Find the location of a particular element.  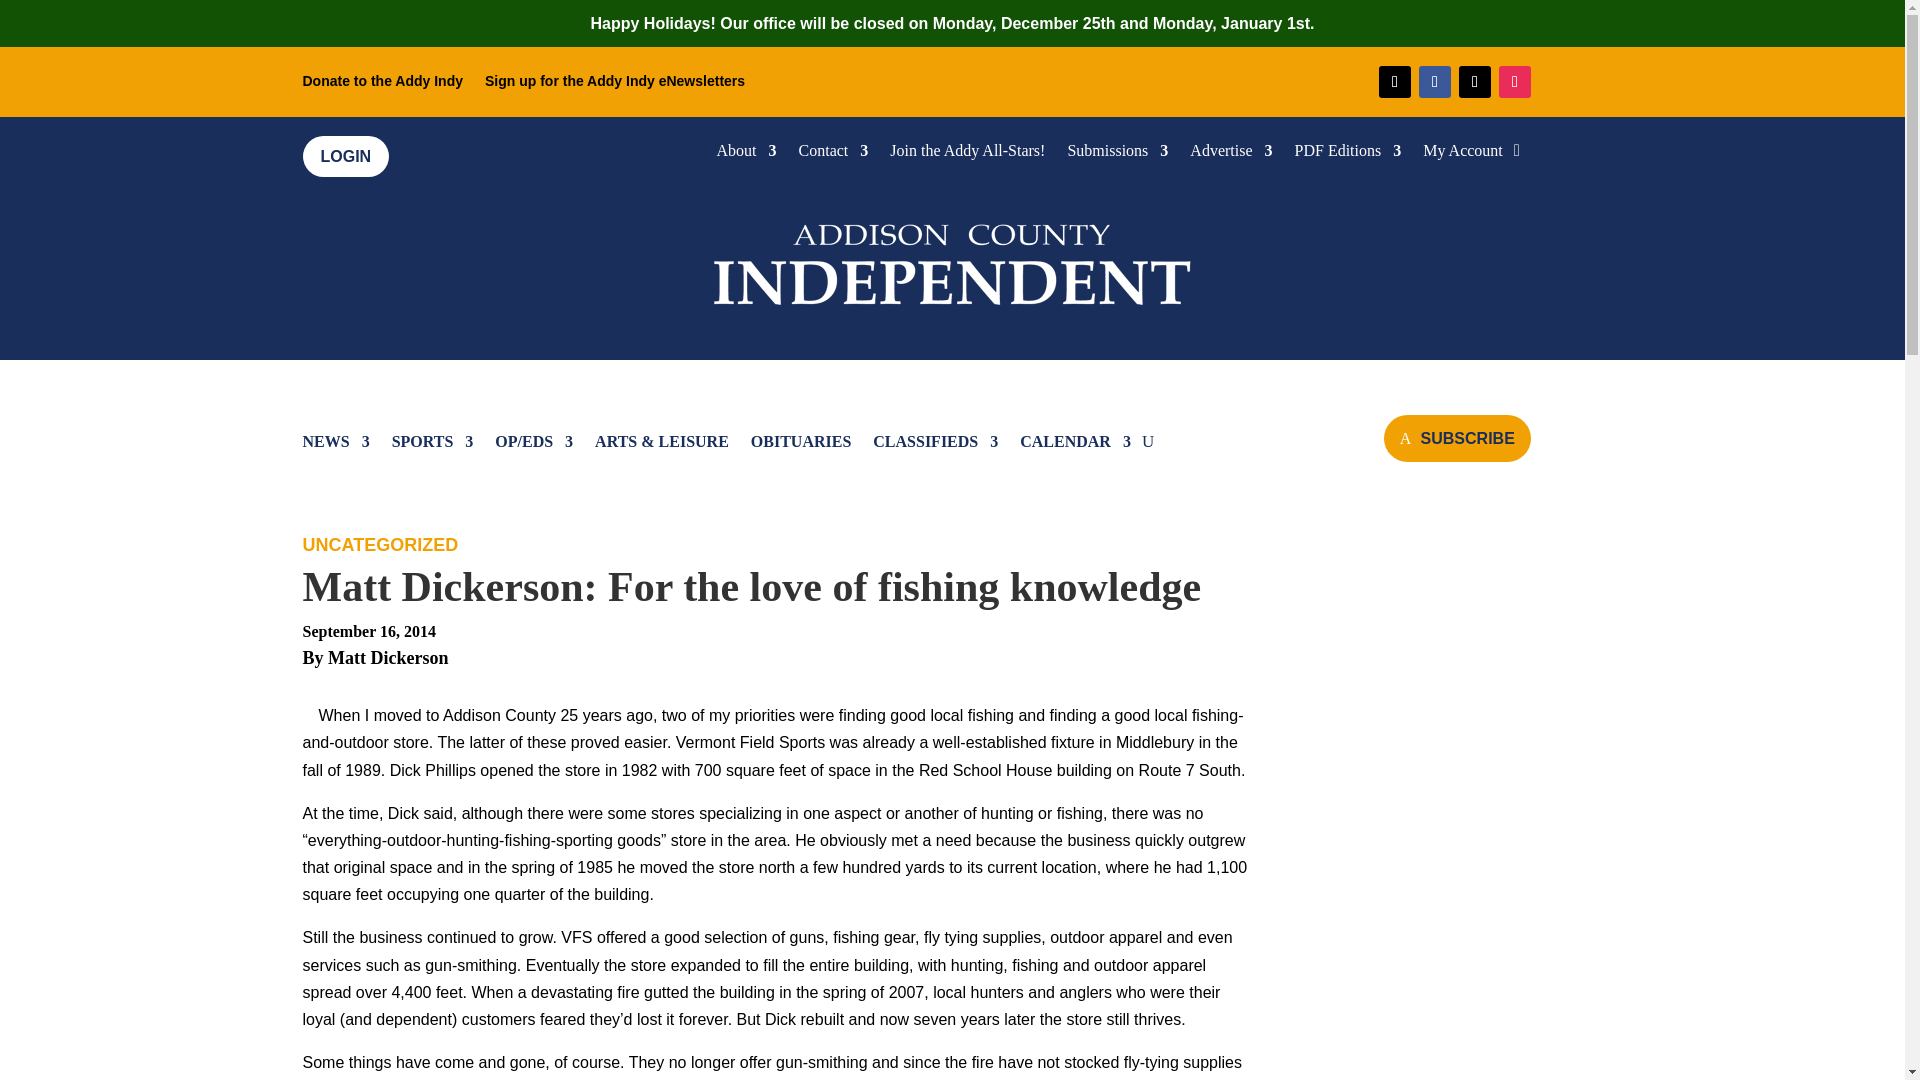

Follow on Mail is located at coordinates (1394, 82).